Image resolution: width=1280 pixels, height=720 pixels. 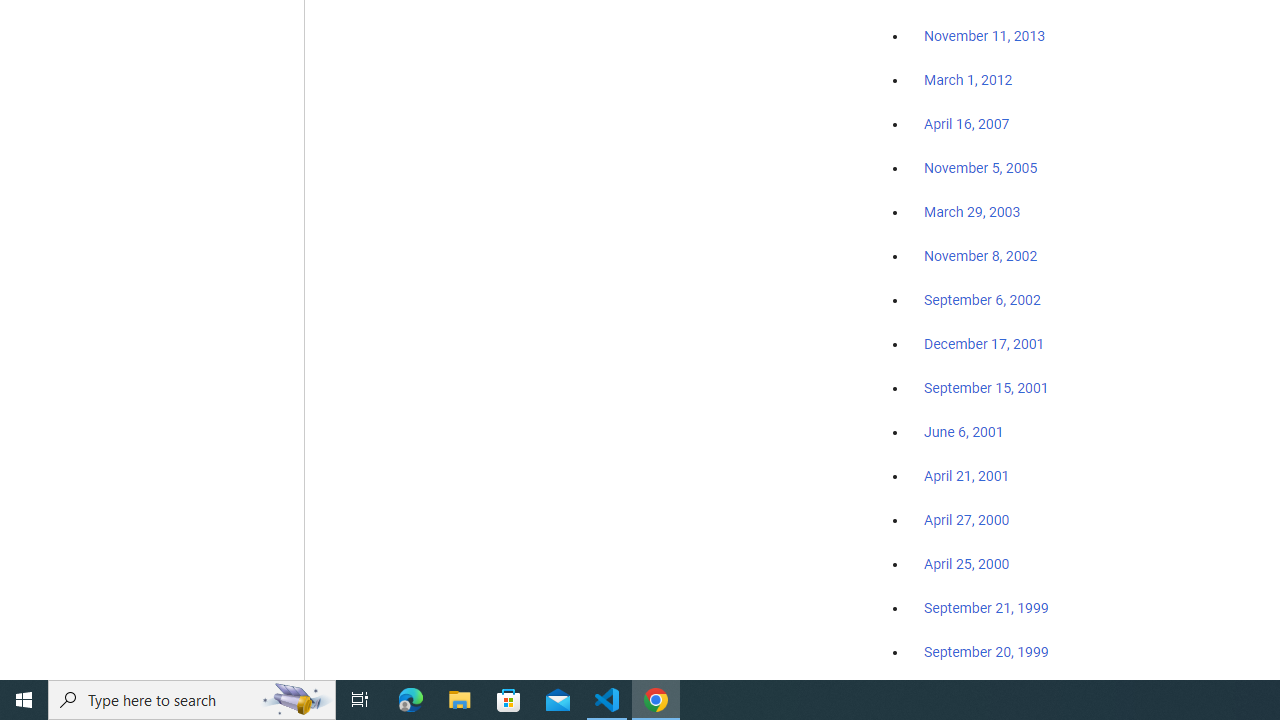 I want to click on June 6, 2001, so click(x=964, y=432).